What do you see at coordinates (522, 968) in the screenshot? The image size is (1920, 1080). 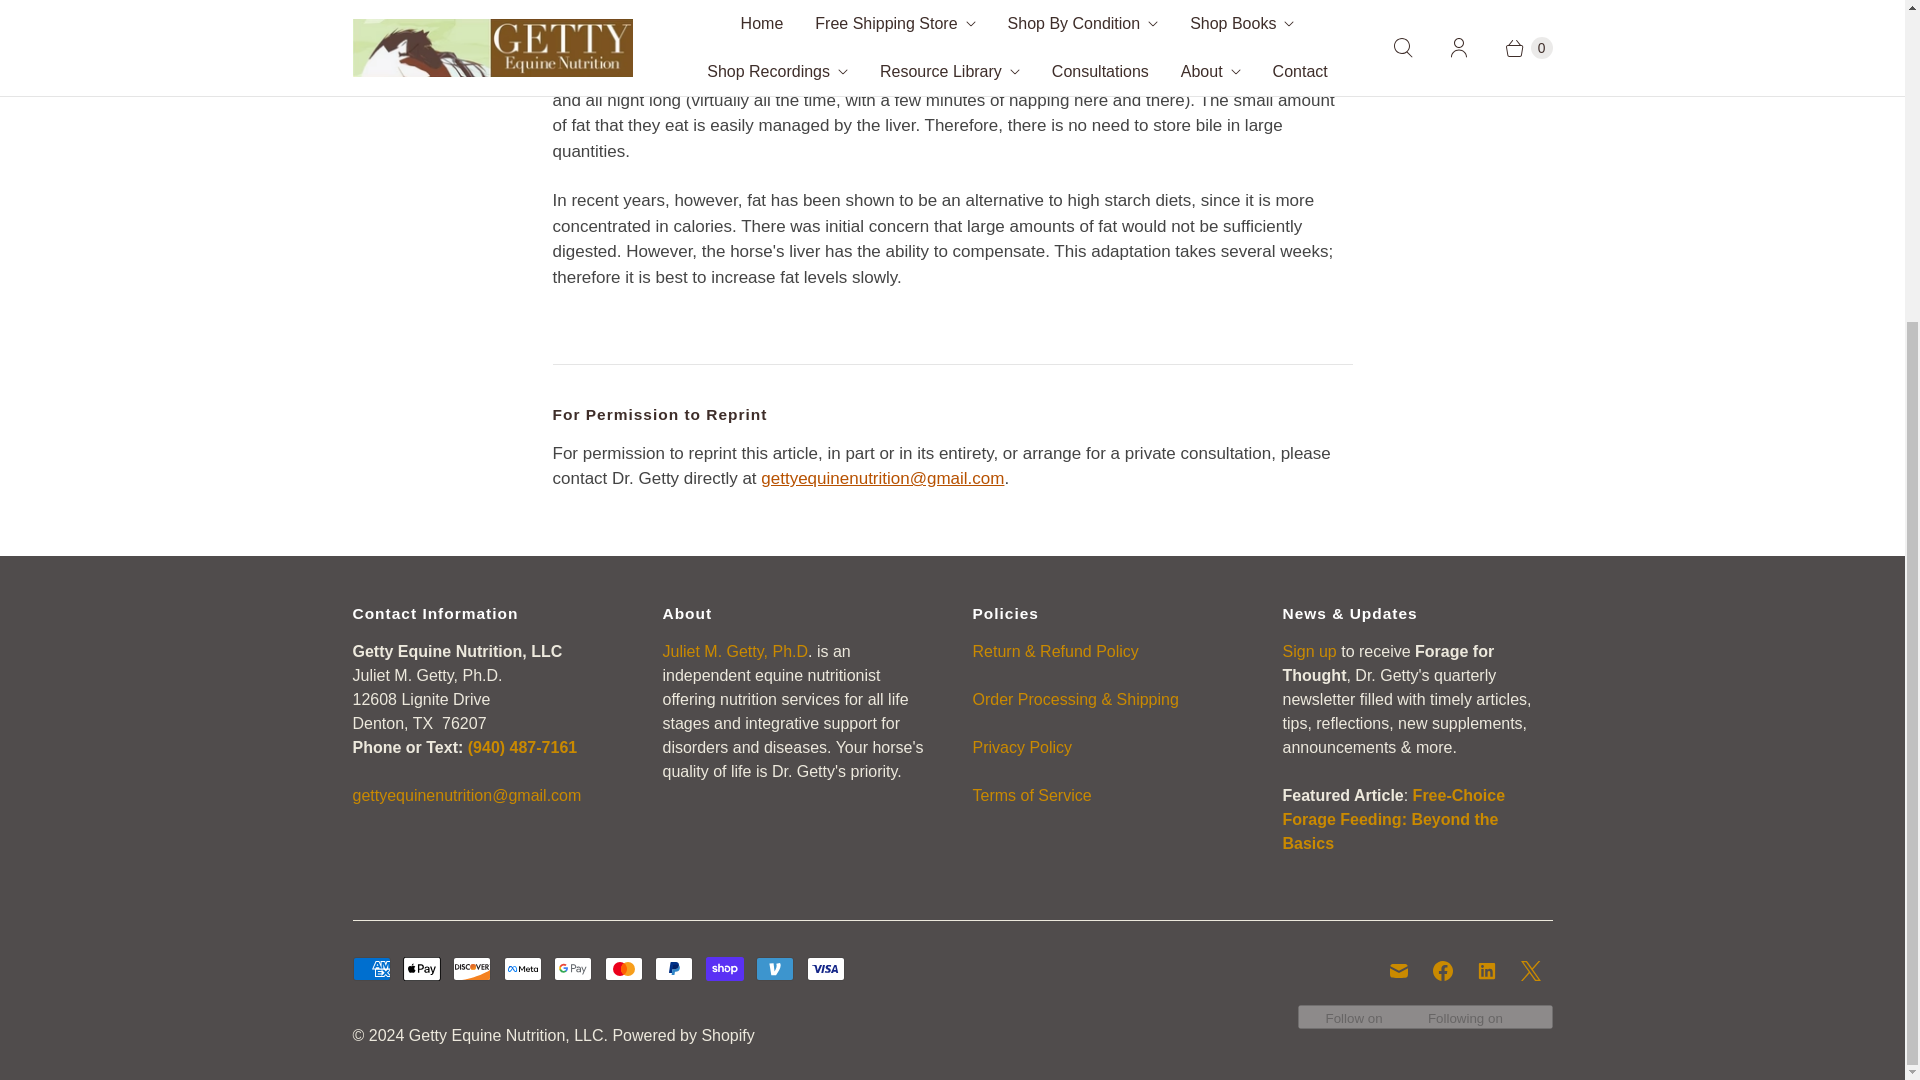 I see `Meta Pay` at bounding box center [522, 968].